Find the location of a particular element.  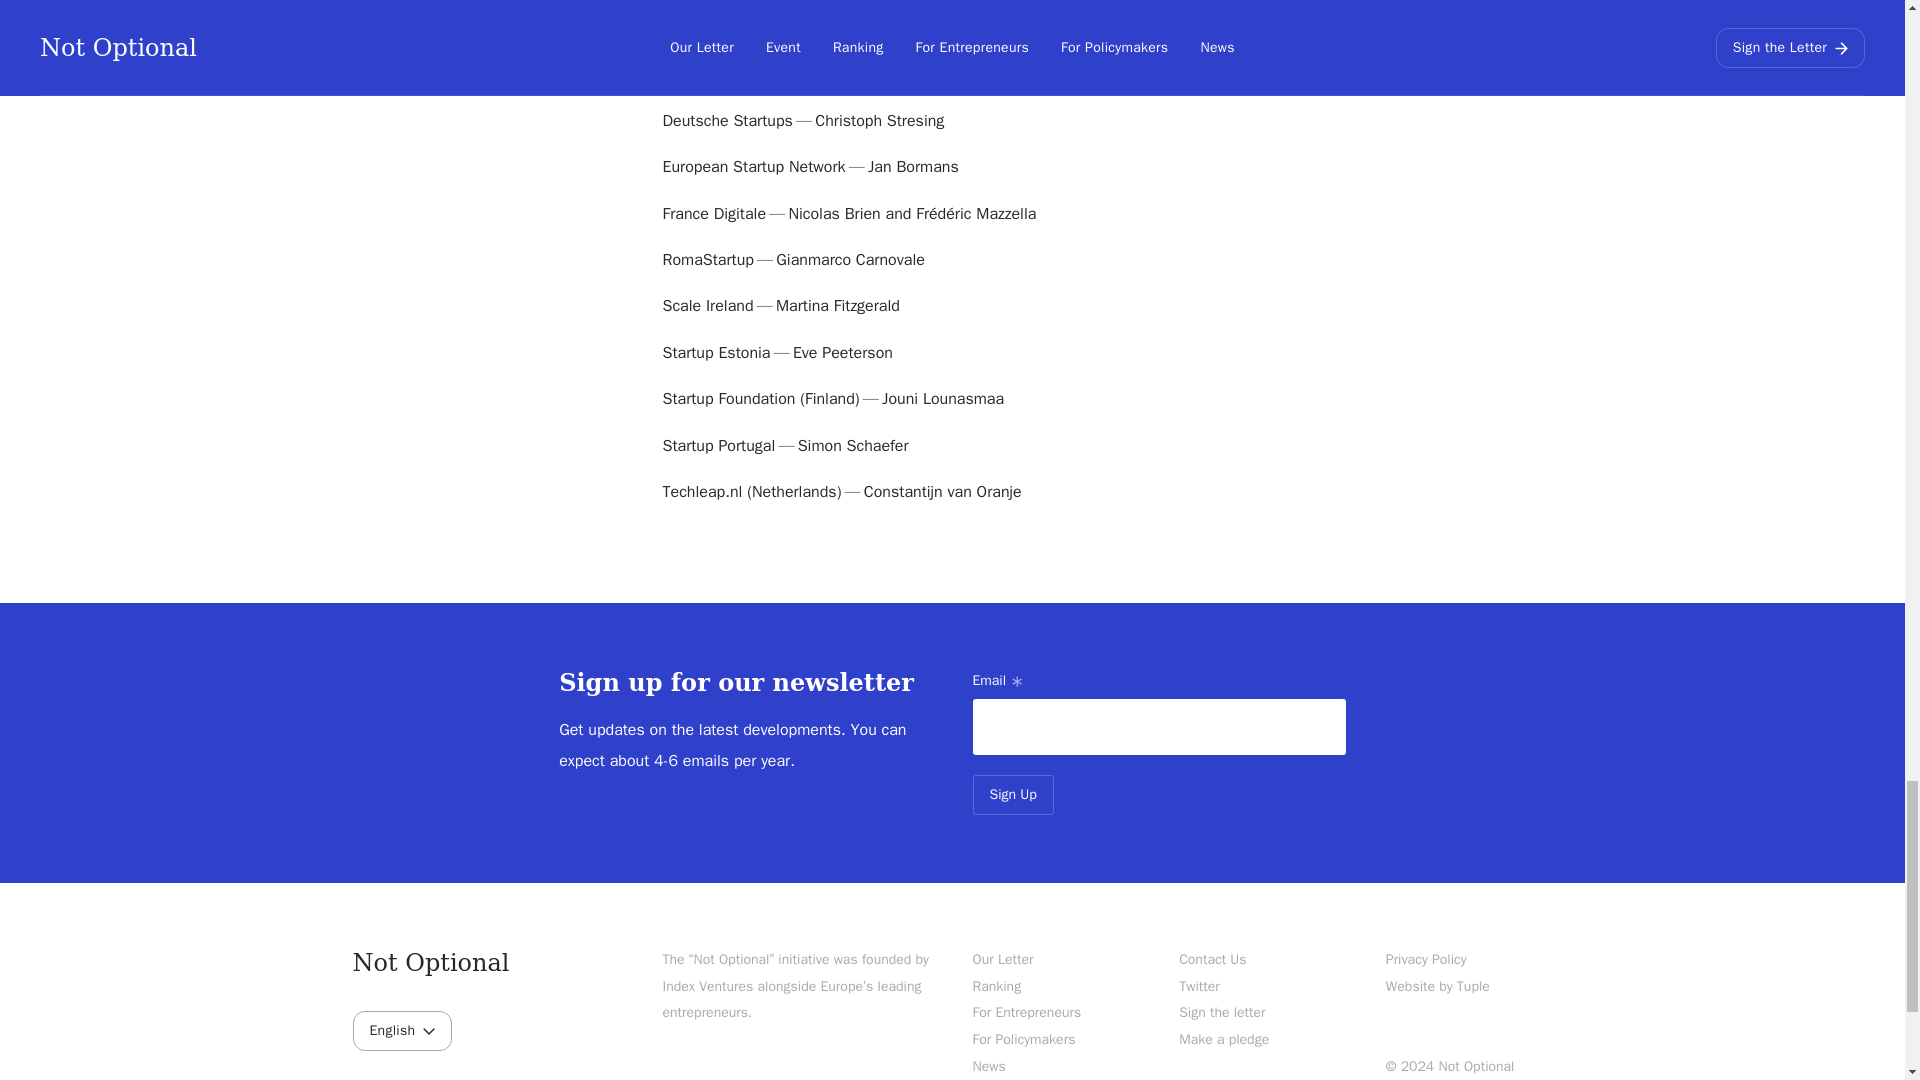

Make a pledge is located at coordinates (1224, 1039).